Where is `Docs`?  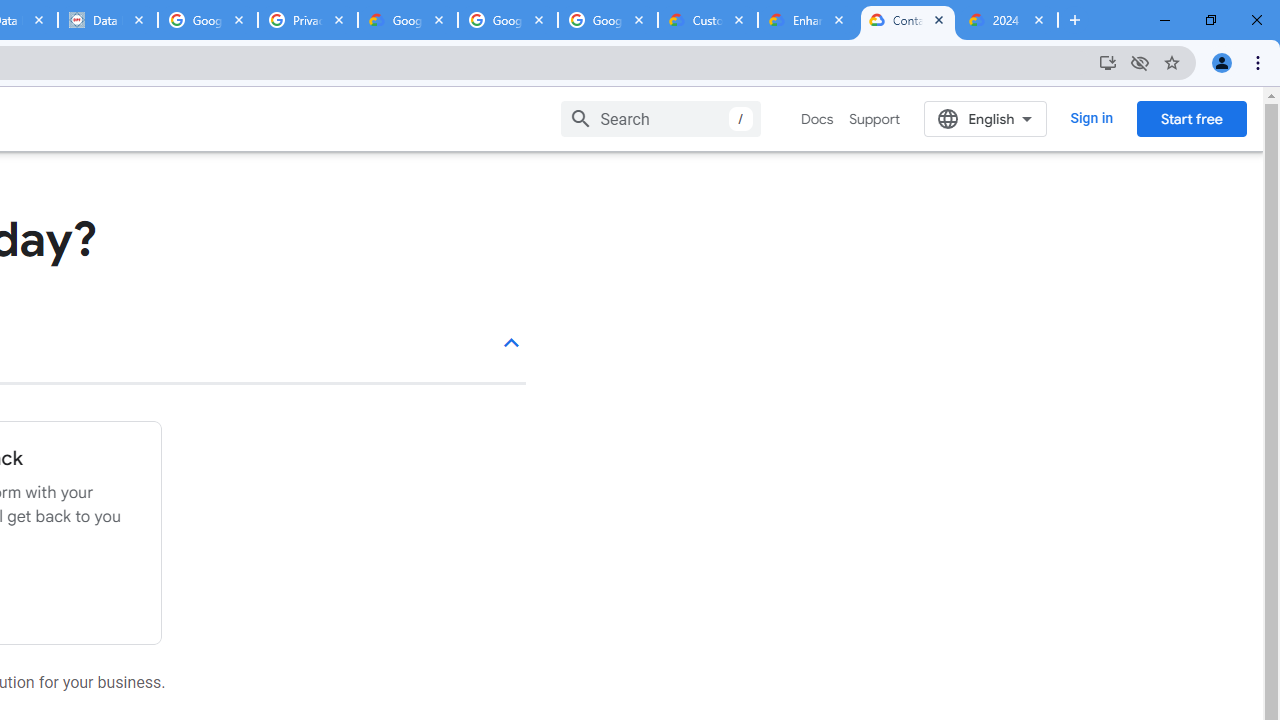
Docs is located at coordinates (818, 119).